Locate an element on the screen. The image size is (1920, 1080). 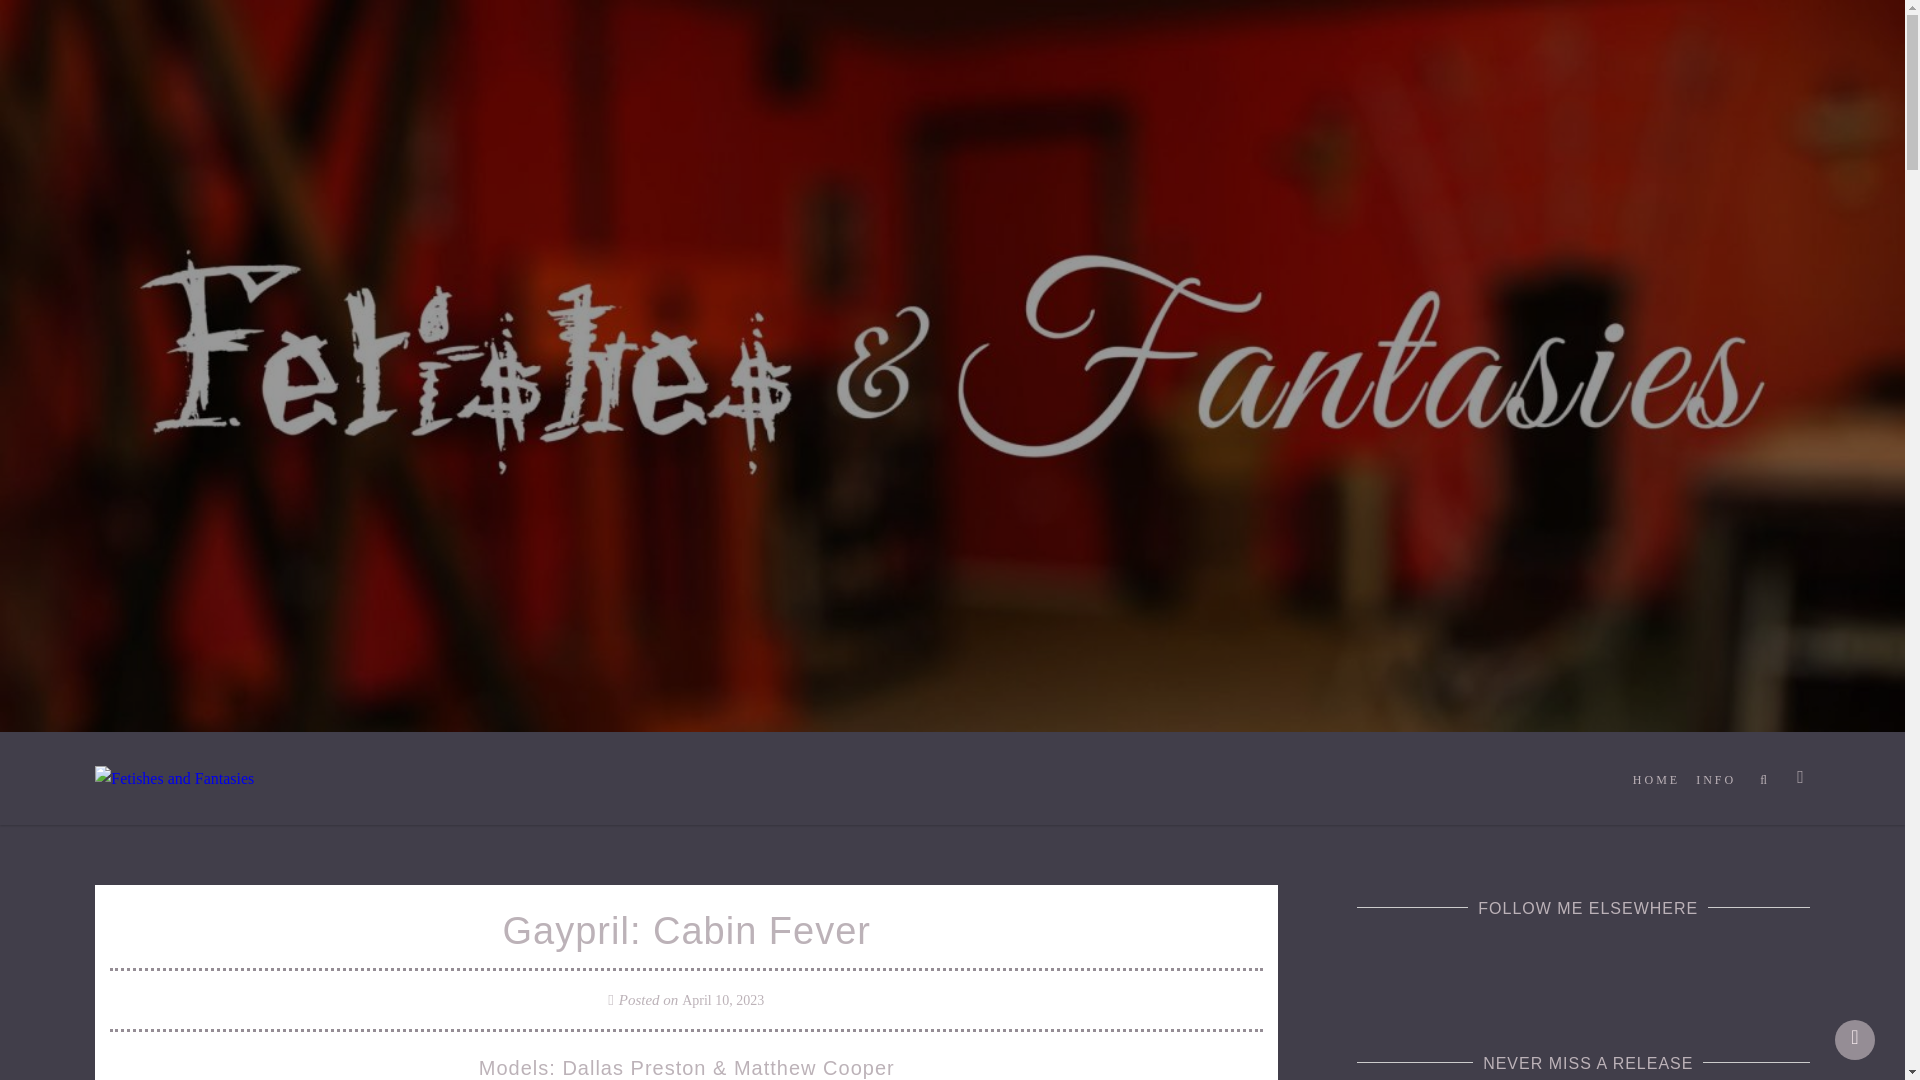
Go to Top is located at coordinates (1855, 1039).